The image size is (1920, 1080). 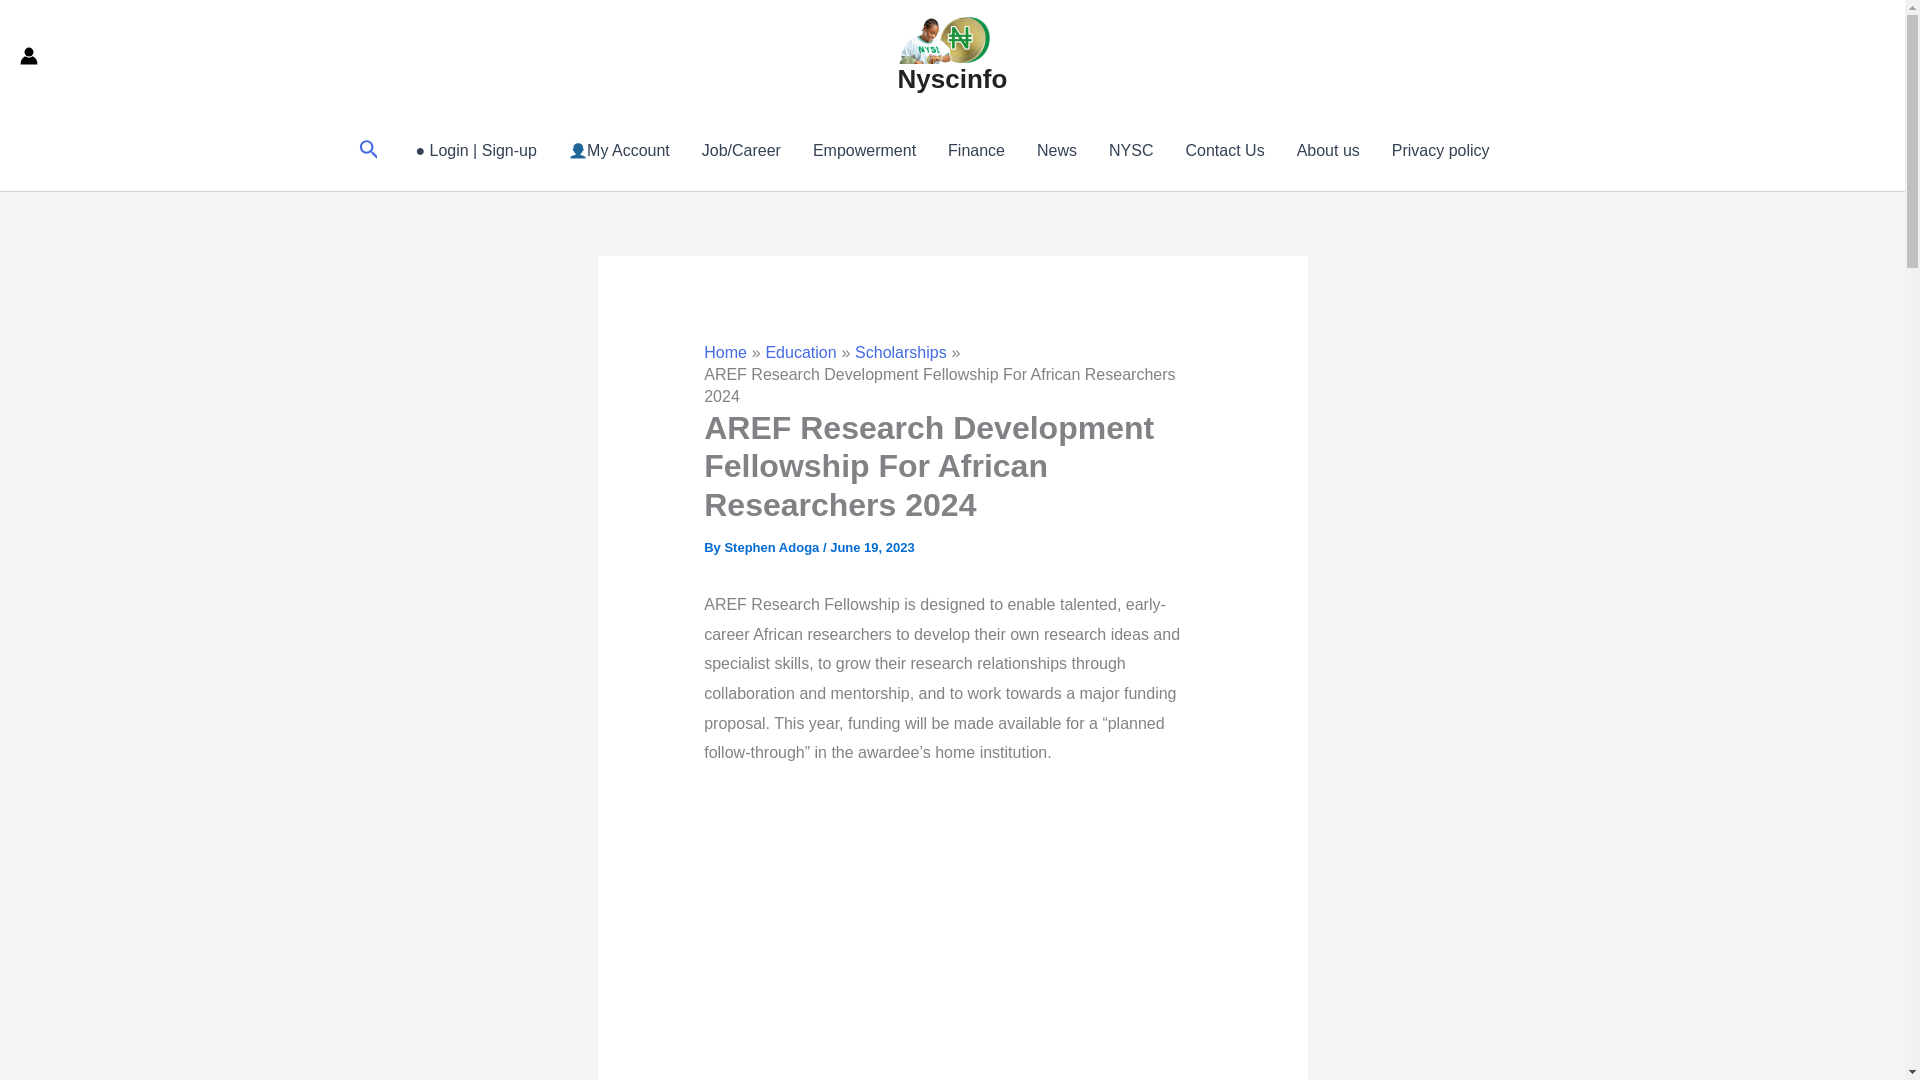 I want to click on Finance, so click(x=976, y=151).